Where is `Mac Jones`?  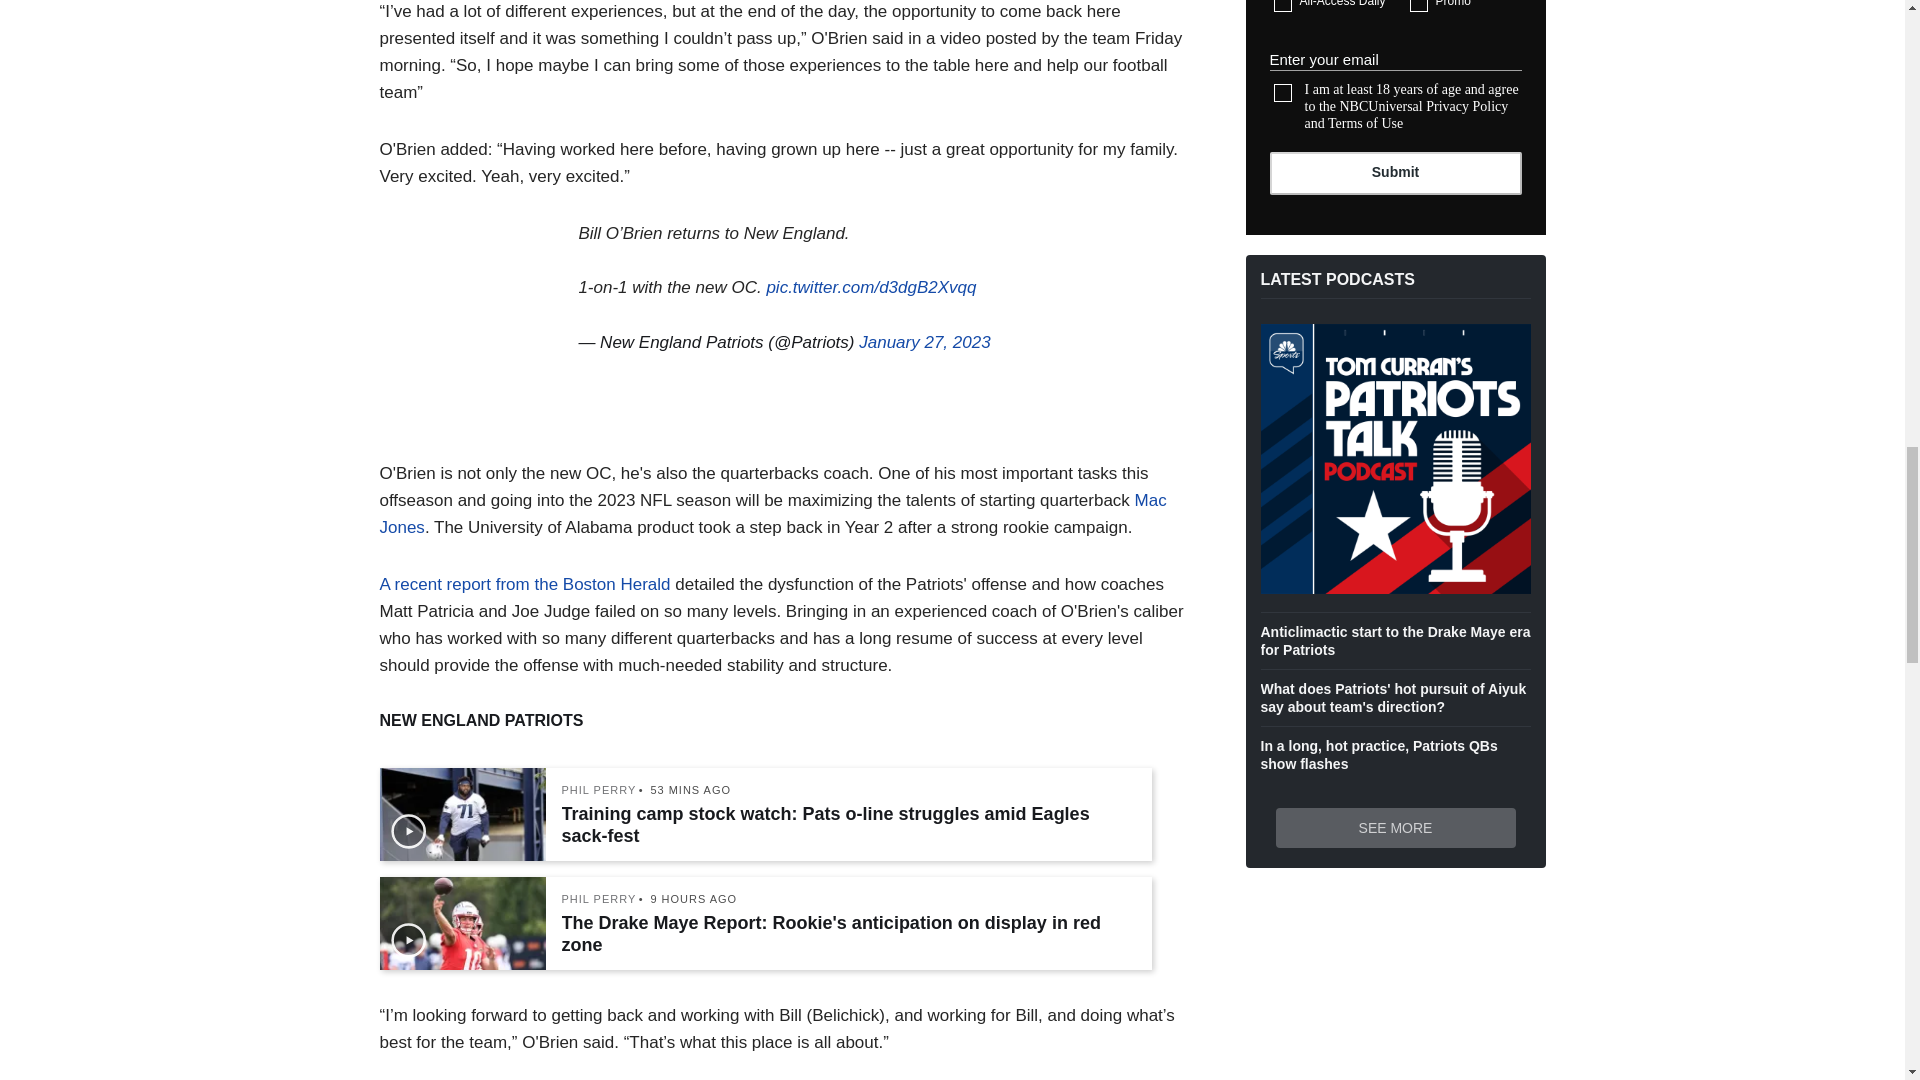
Mac Jones is located at coordinates (774, 514).